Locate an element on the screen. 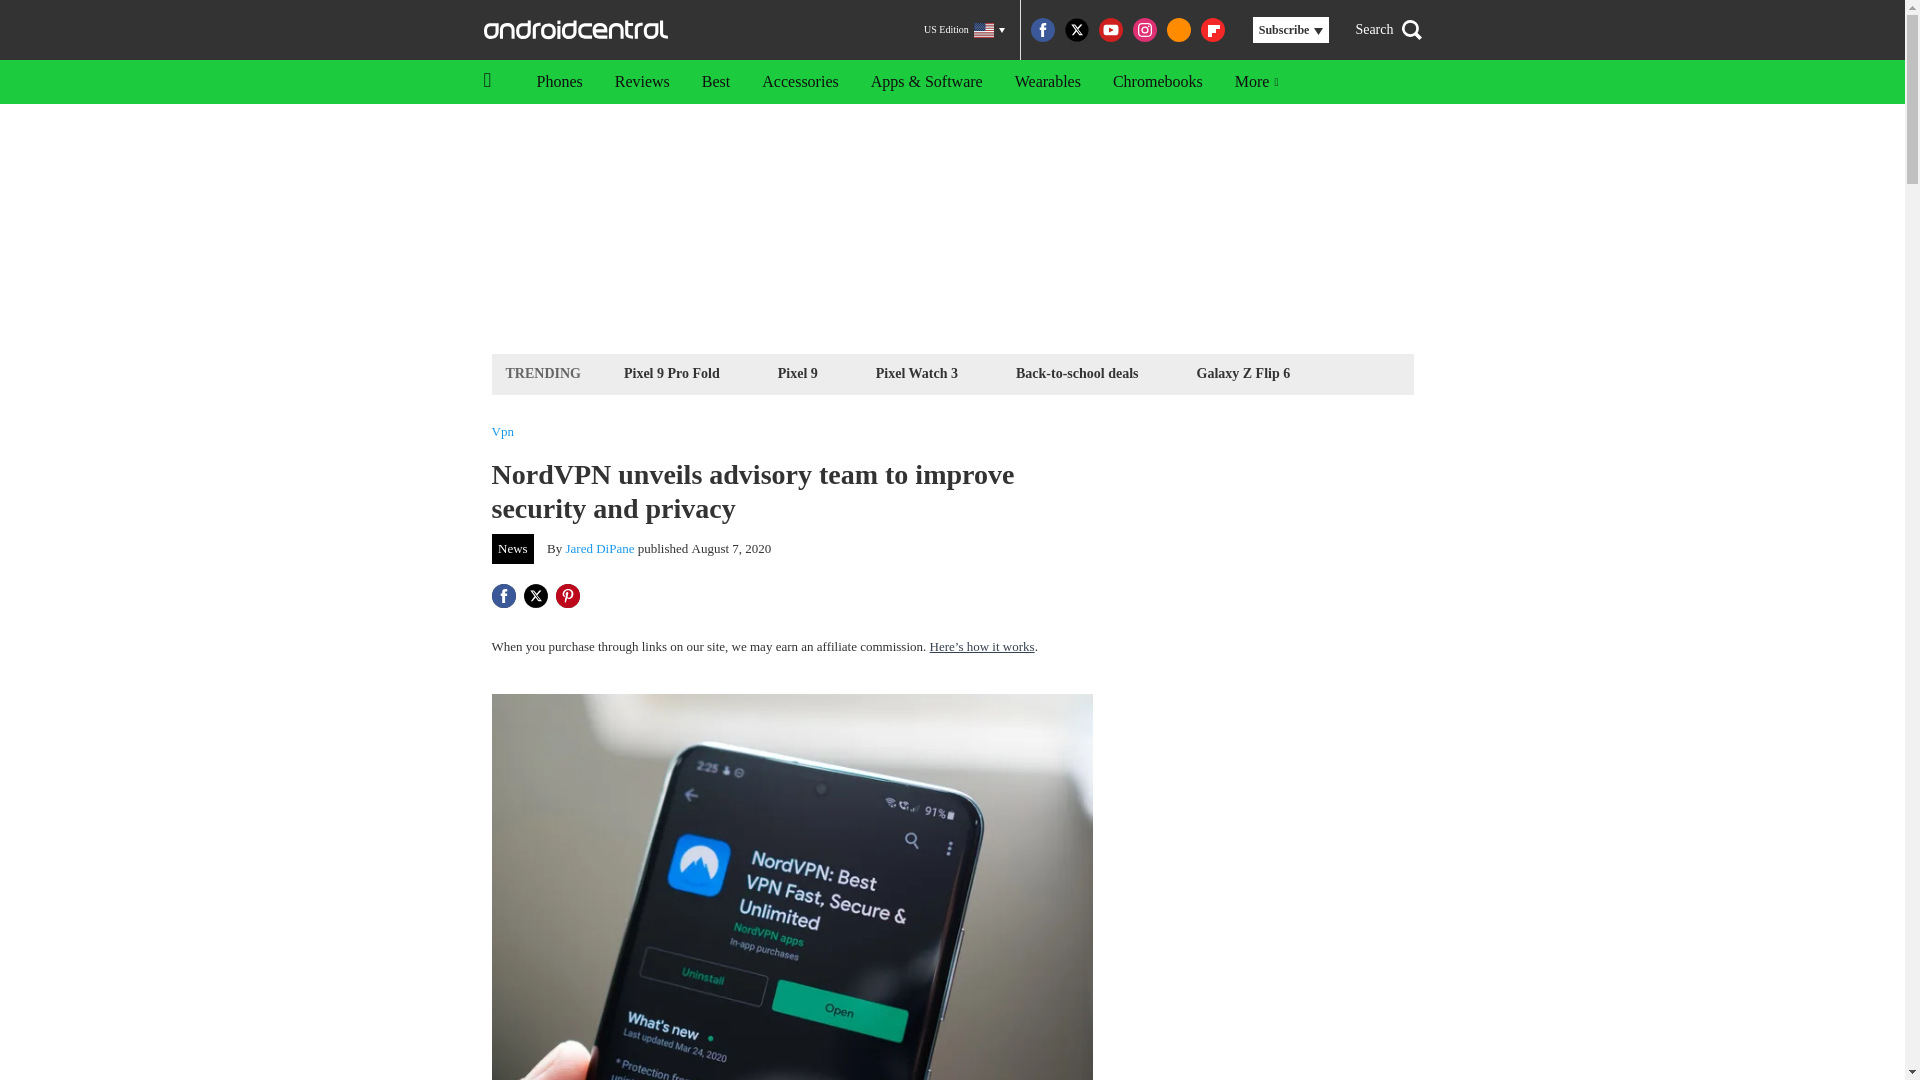  Wearables is located at coordinates (1047, 82).